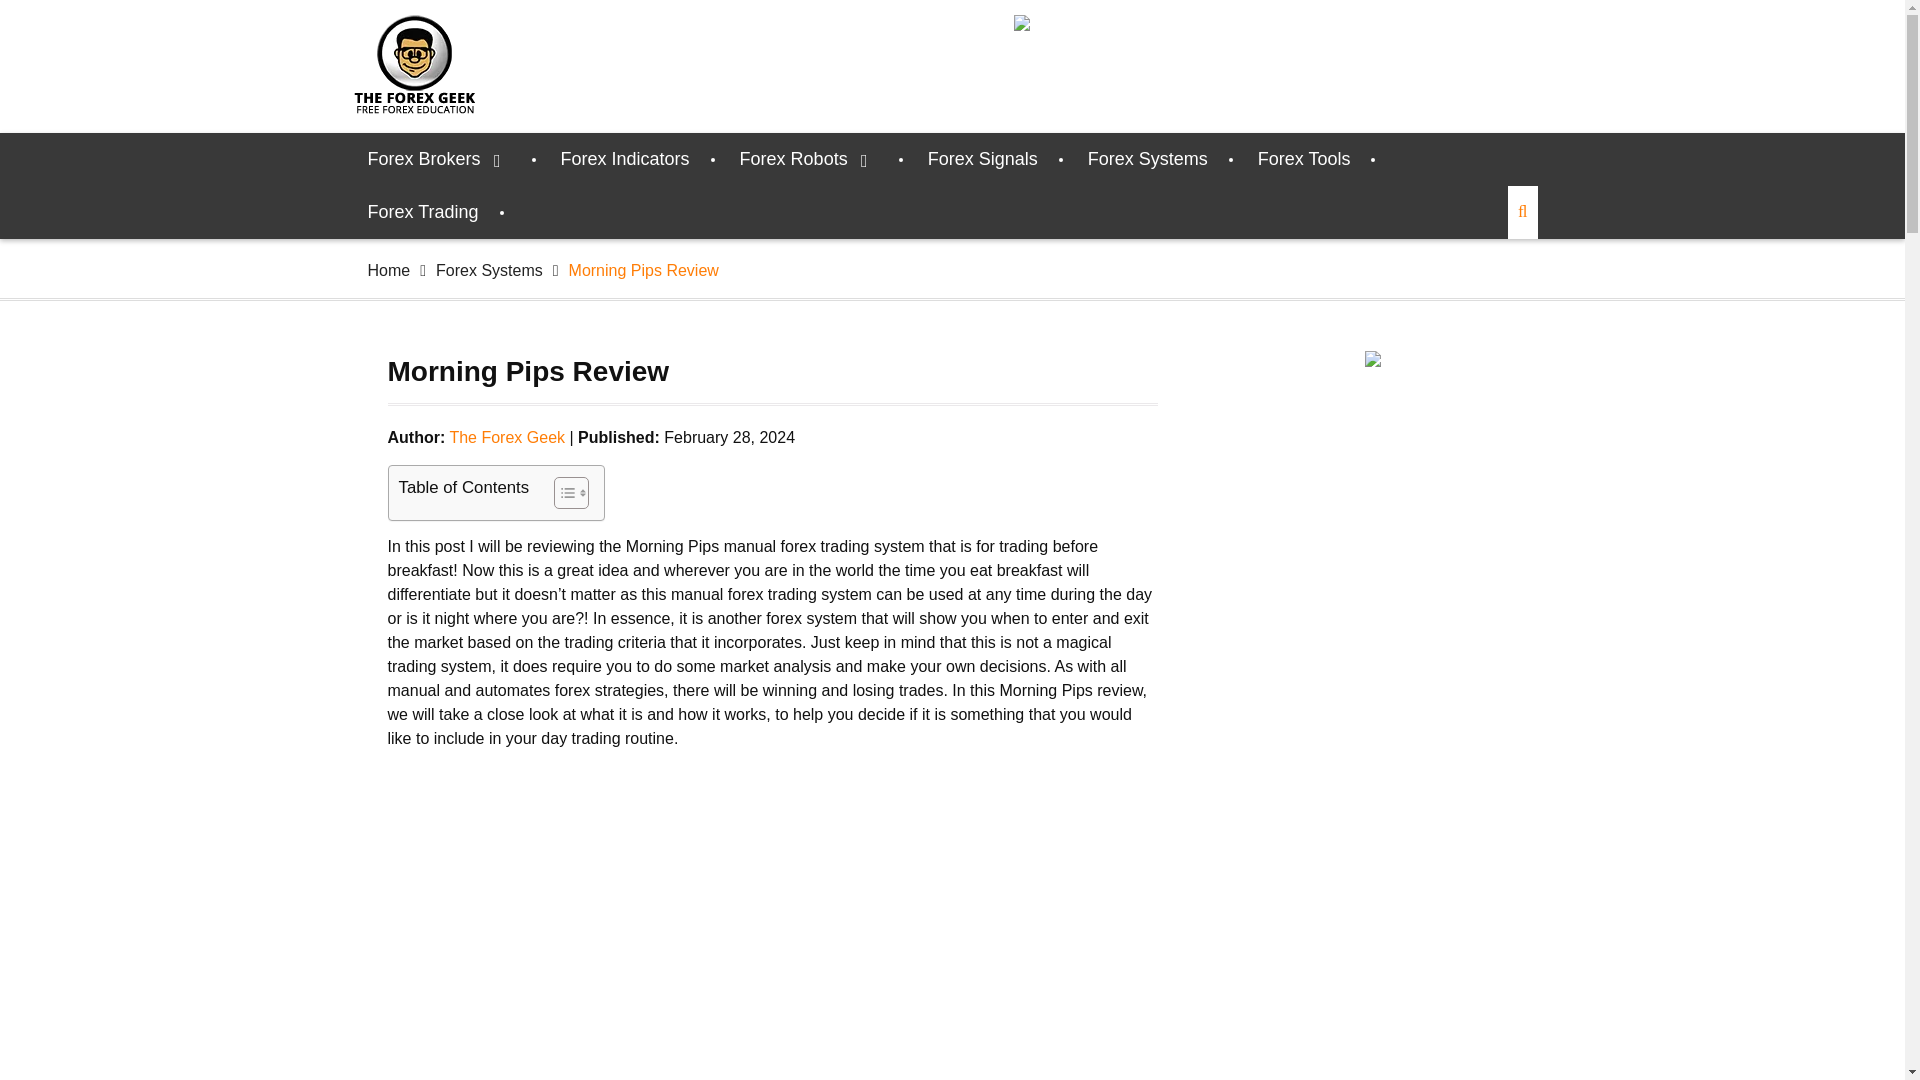 The height and width of the screenshot is (1080, 1920). Describe the element at coordinates (982, 158) in the screenshot. I see `Forex Signals` at that location.